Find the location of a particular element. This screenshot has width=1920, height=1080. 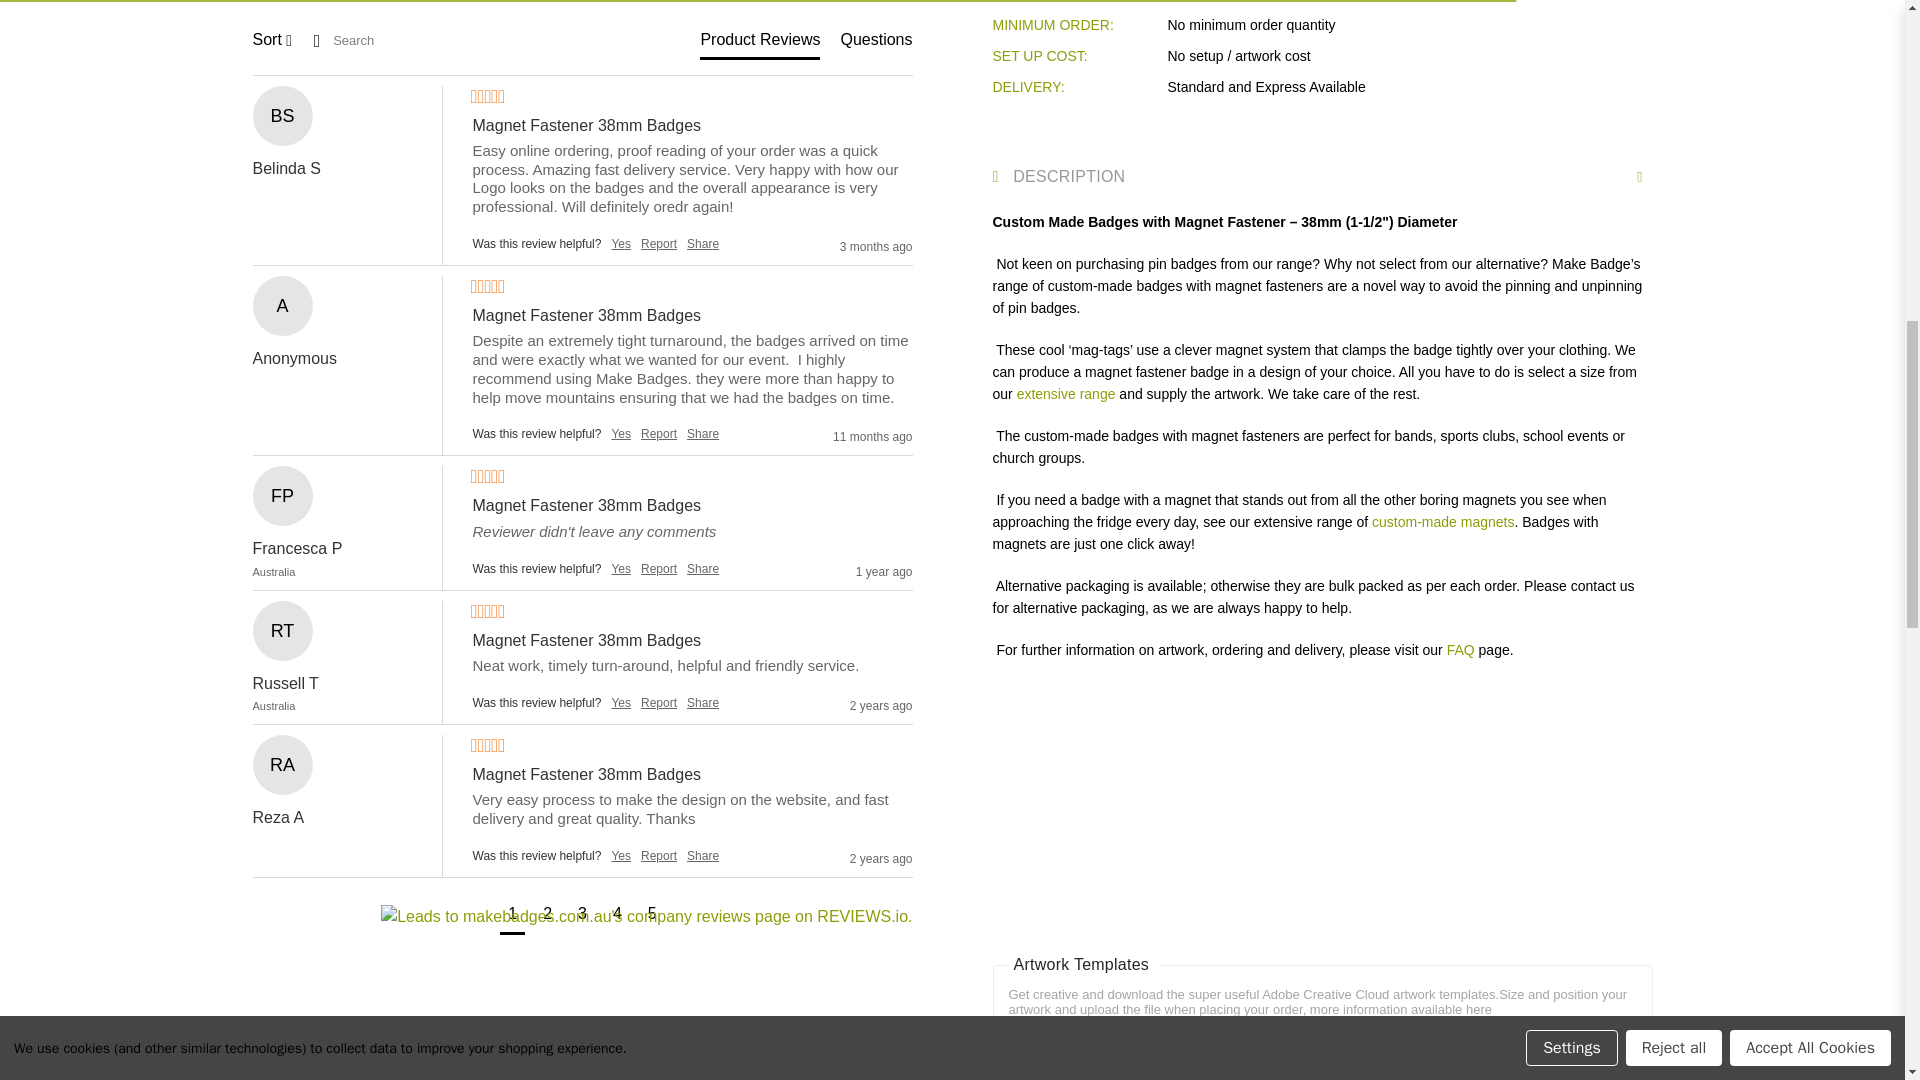

5 Stars is located at coordinates (487, 747).